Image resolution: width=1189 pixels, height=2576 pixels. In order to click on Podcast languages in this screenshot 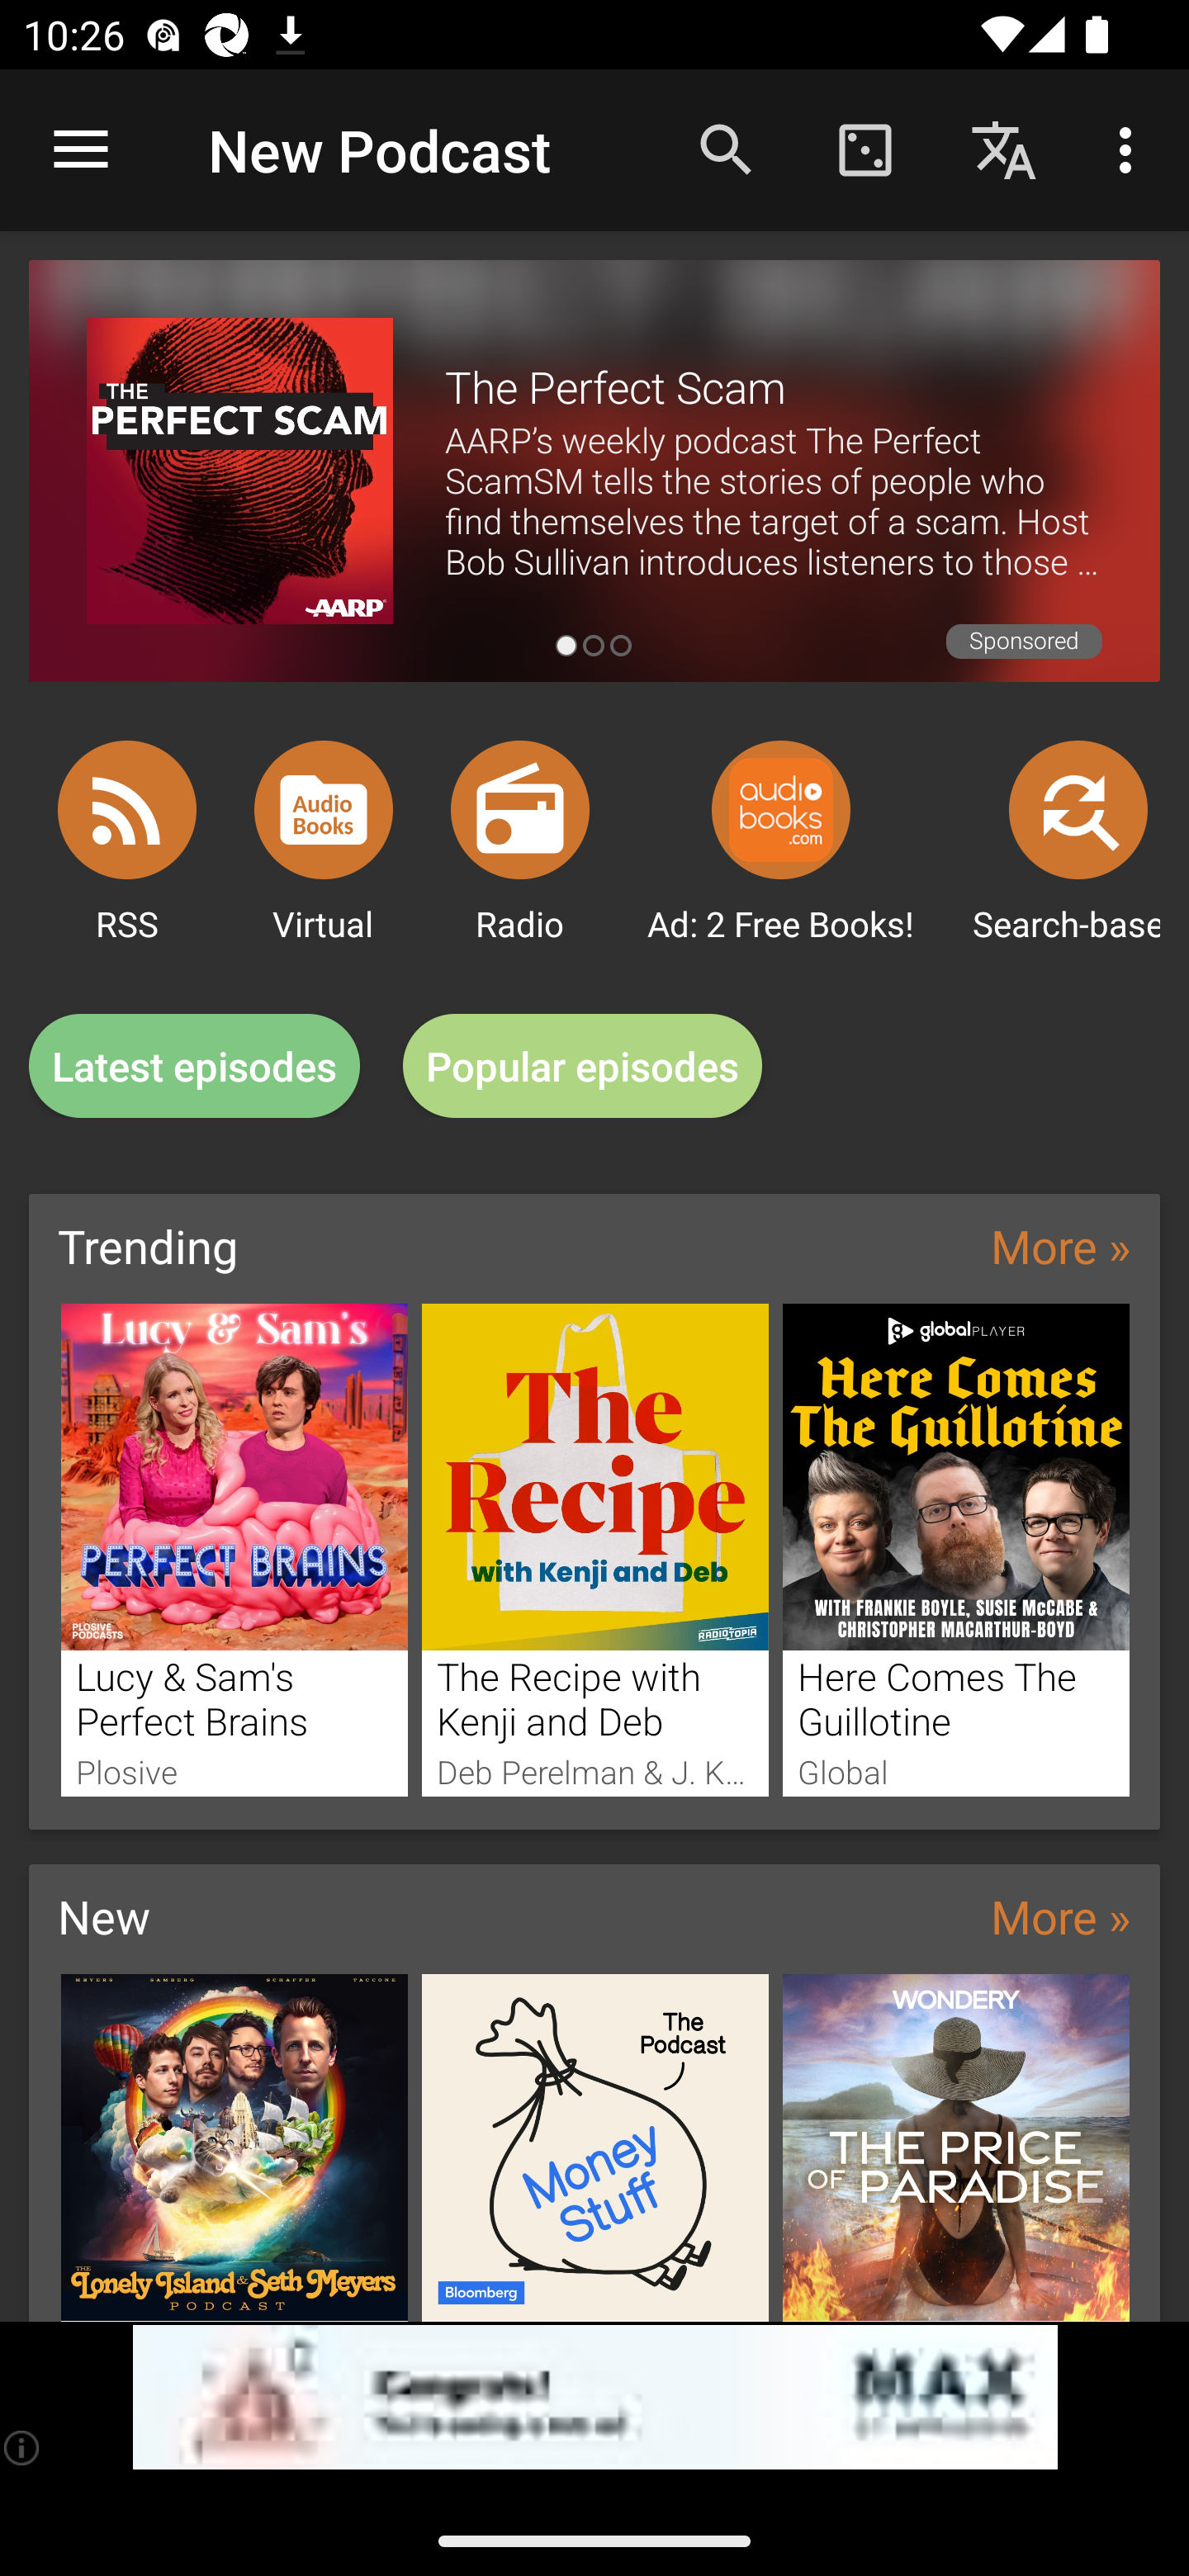, I will do `click(1004, 149)`.